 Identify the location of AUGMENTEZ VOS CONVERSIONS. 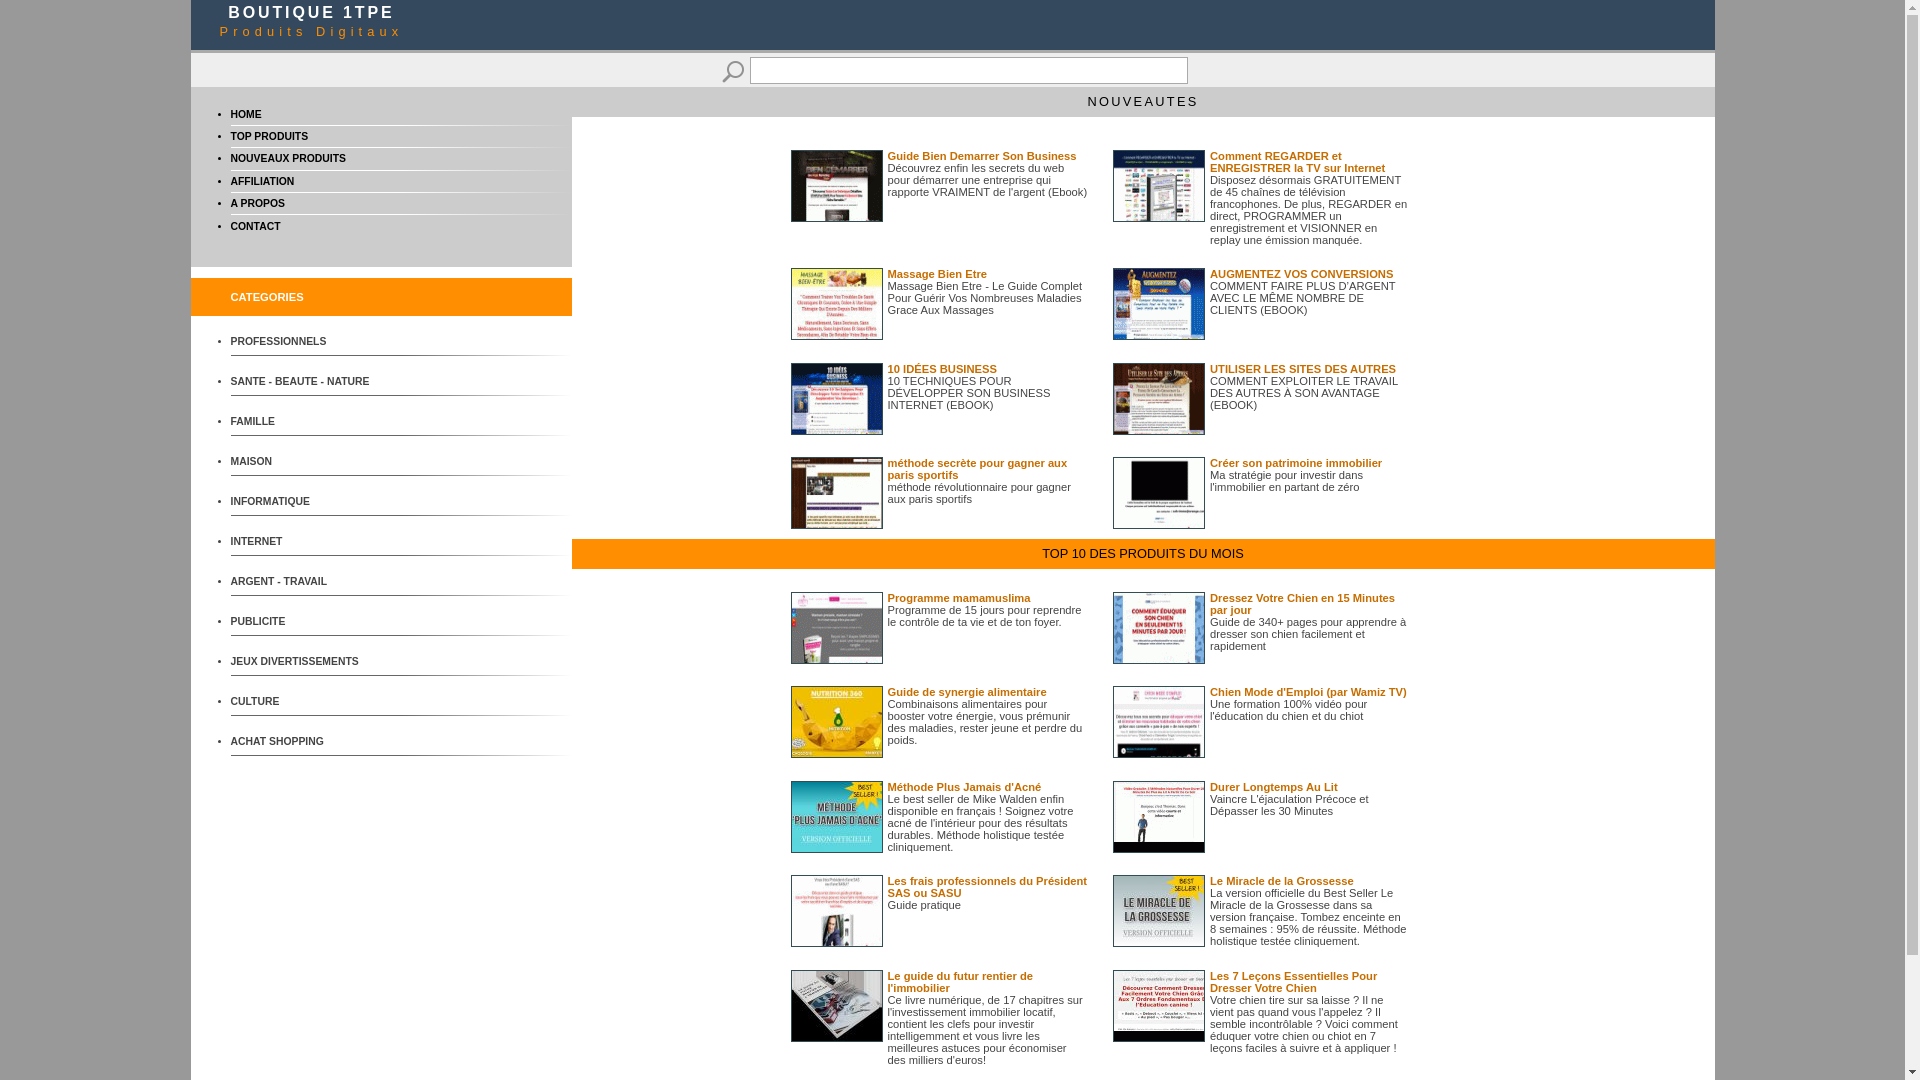
(1302, 274).